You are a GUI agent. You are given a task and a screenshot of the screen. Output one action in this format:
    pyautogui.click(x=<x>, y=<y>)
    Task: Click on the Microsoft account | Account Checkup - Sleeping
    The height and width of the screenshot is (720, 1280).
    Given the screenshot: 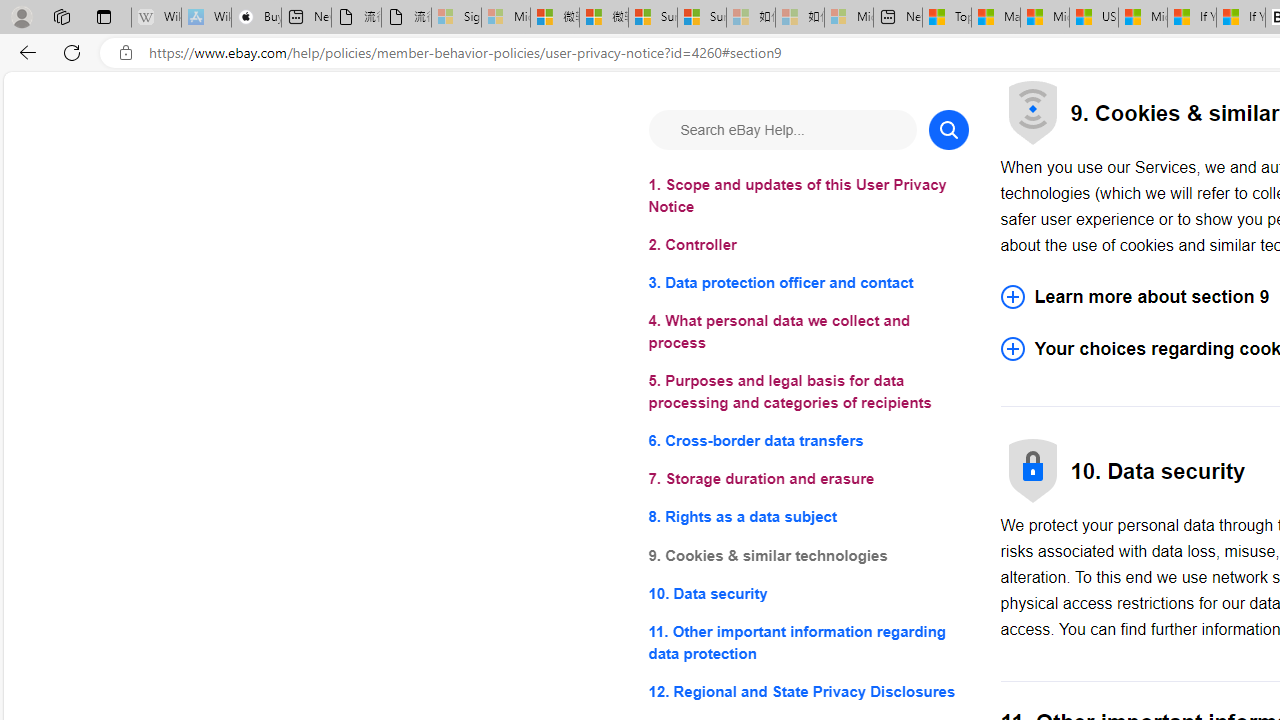 What is the action you would take?
    pyautogui.click(x=848, y=18)
    